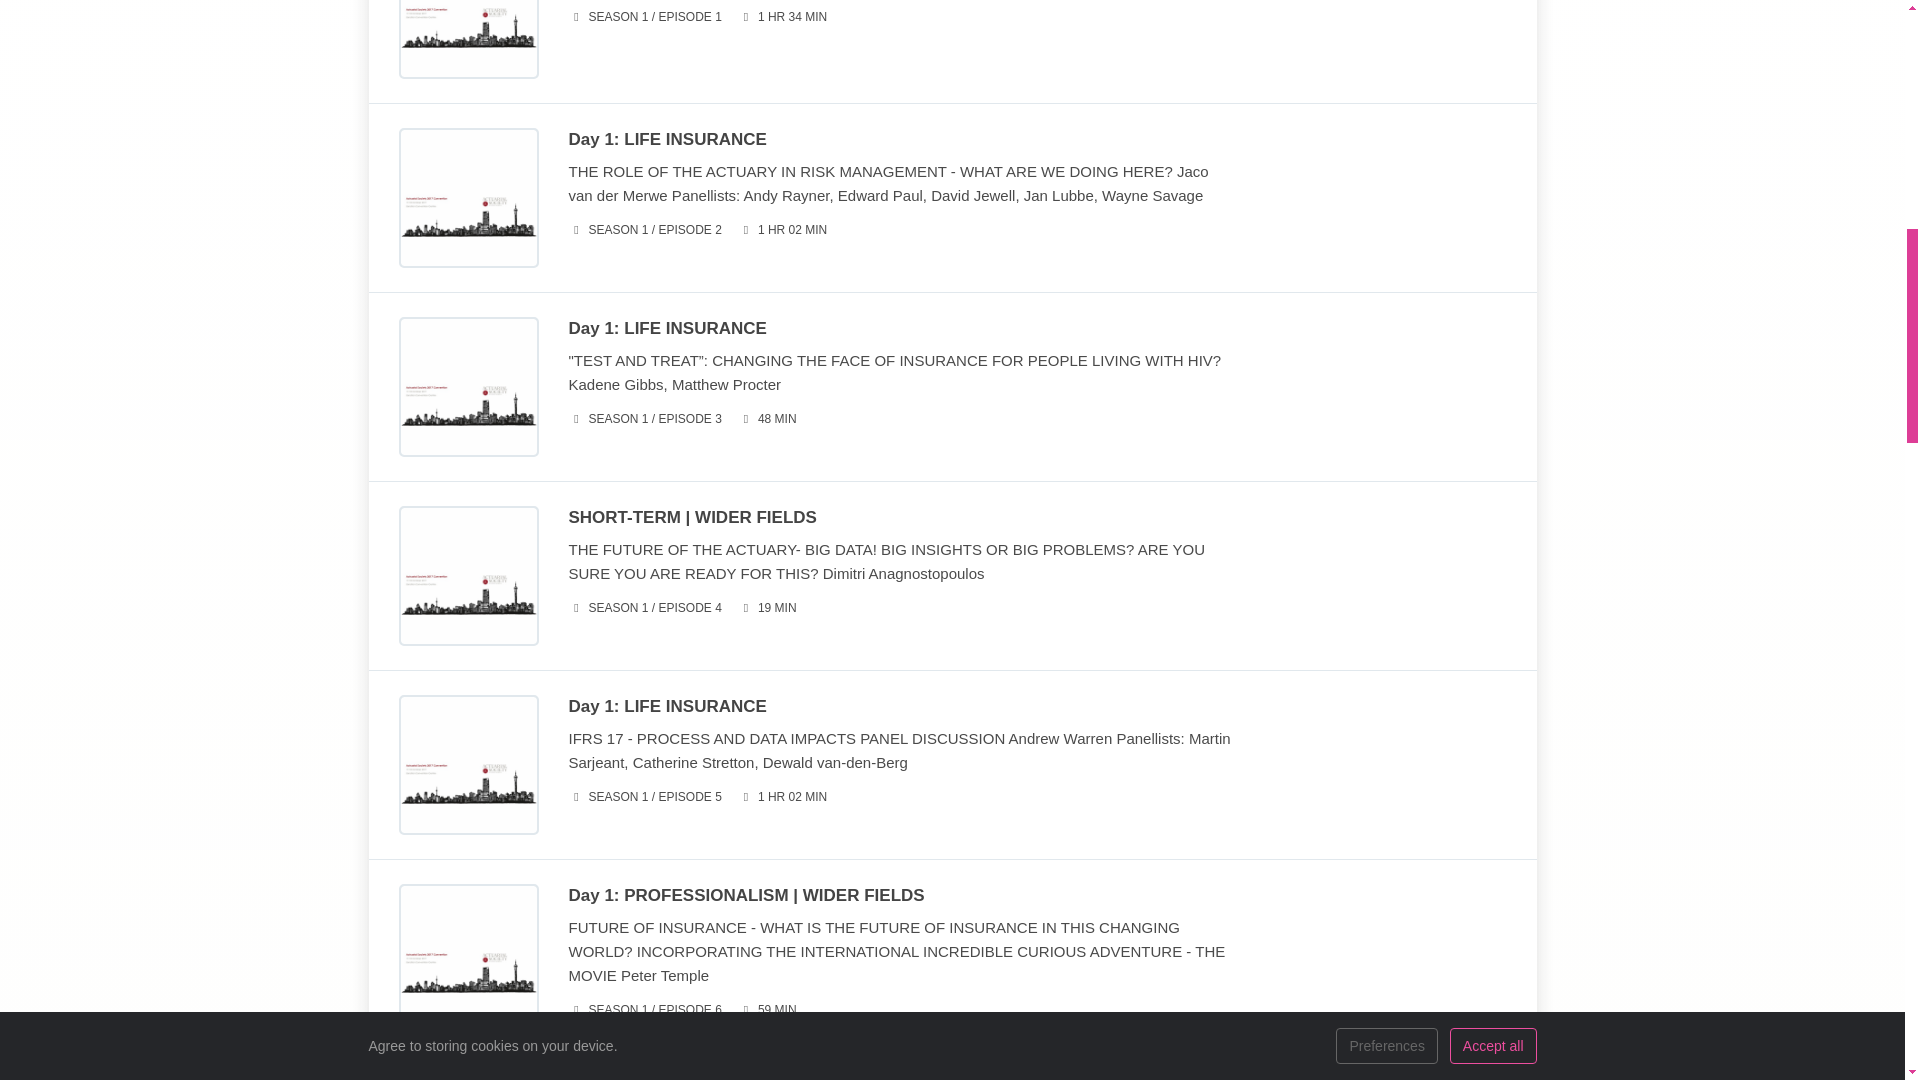  What do you see at coordinates (766, 1010) in the screenshot?
I see `Duration` at bounding box center [766, 1010].